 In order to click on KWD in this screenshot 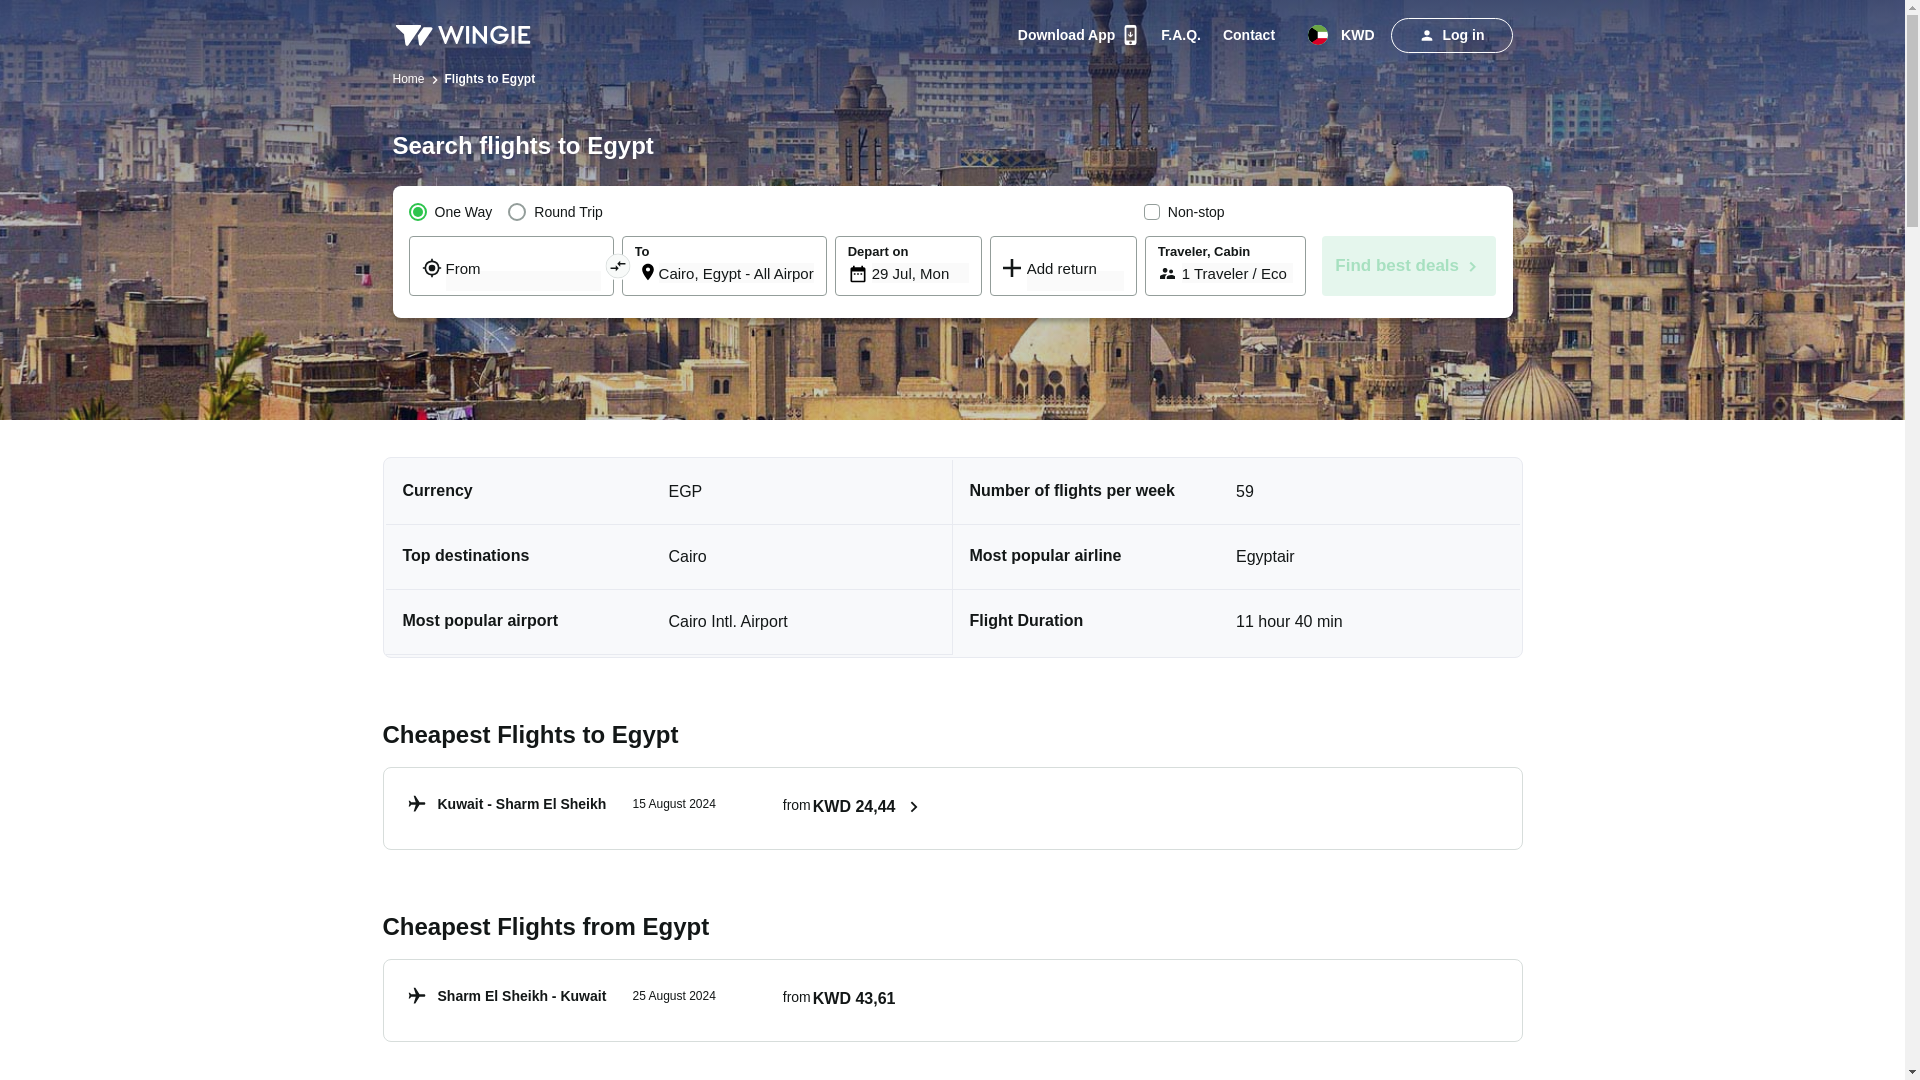, I will do `click(1346, 34)`.